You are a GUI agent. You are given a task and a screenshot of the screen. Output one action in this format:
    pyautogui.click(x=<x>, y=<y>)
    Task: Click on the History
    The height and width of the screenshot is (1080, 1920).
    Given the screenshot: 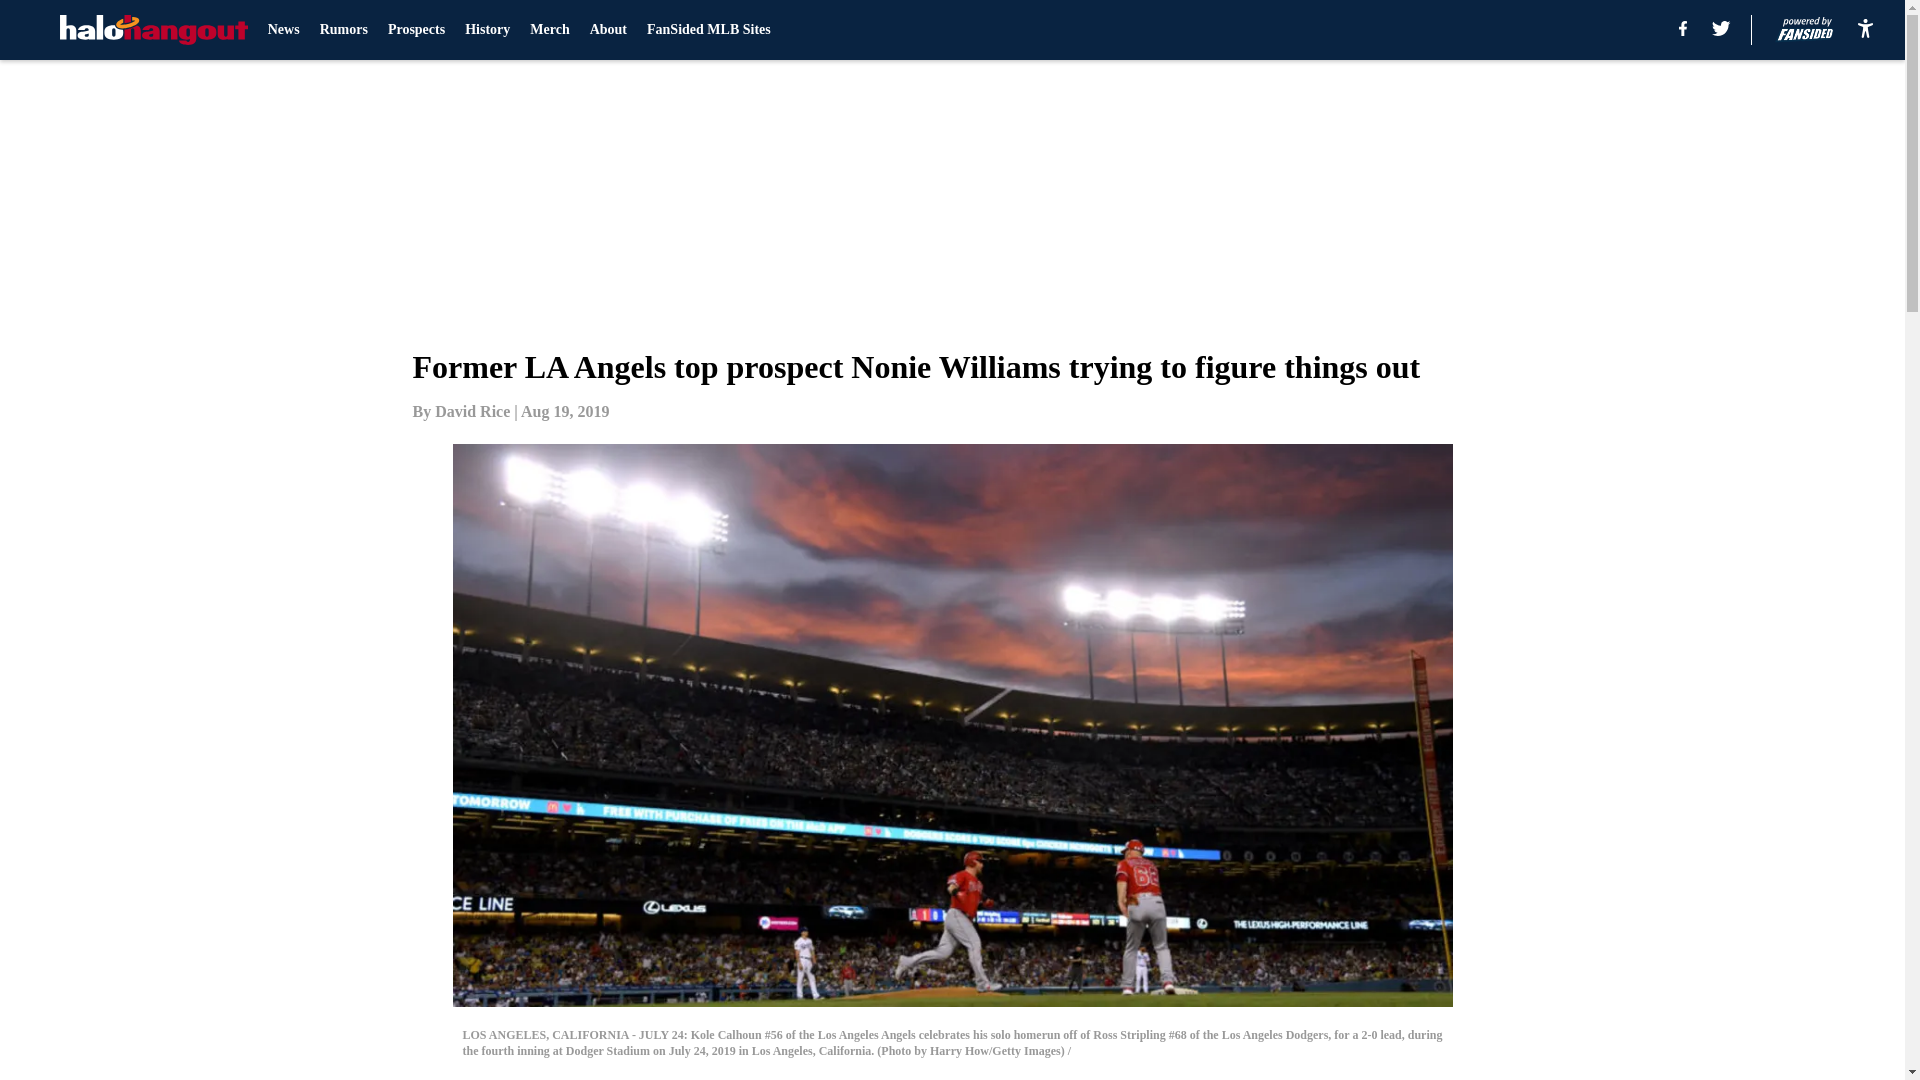 What is the action you would take?
    pyautogui.click(x=487, y=30)
    